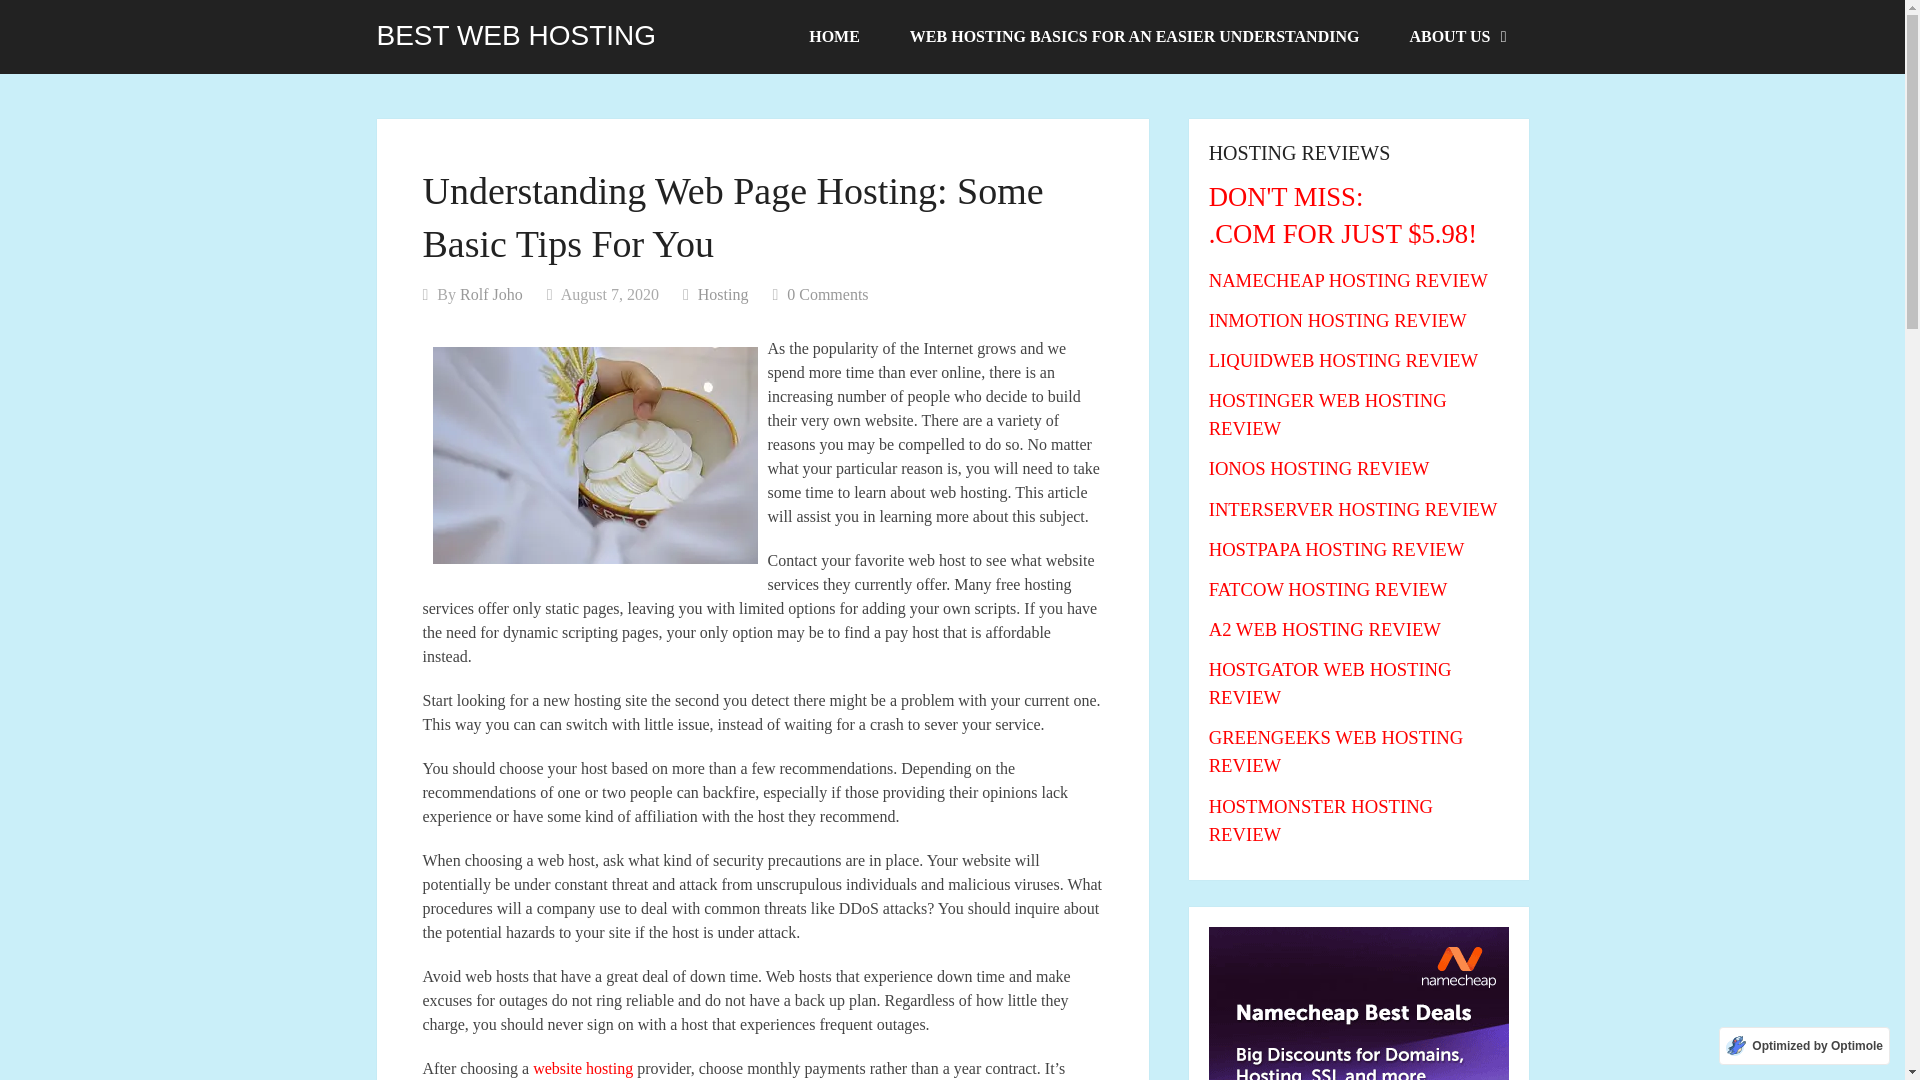  What do you see at coordinates (1134, 37) in the screenshot?
I see `WEB HOSTING BASICS FOR AN EASIER UNDERSTANDING` at bounding box center [1134, 37].